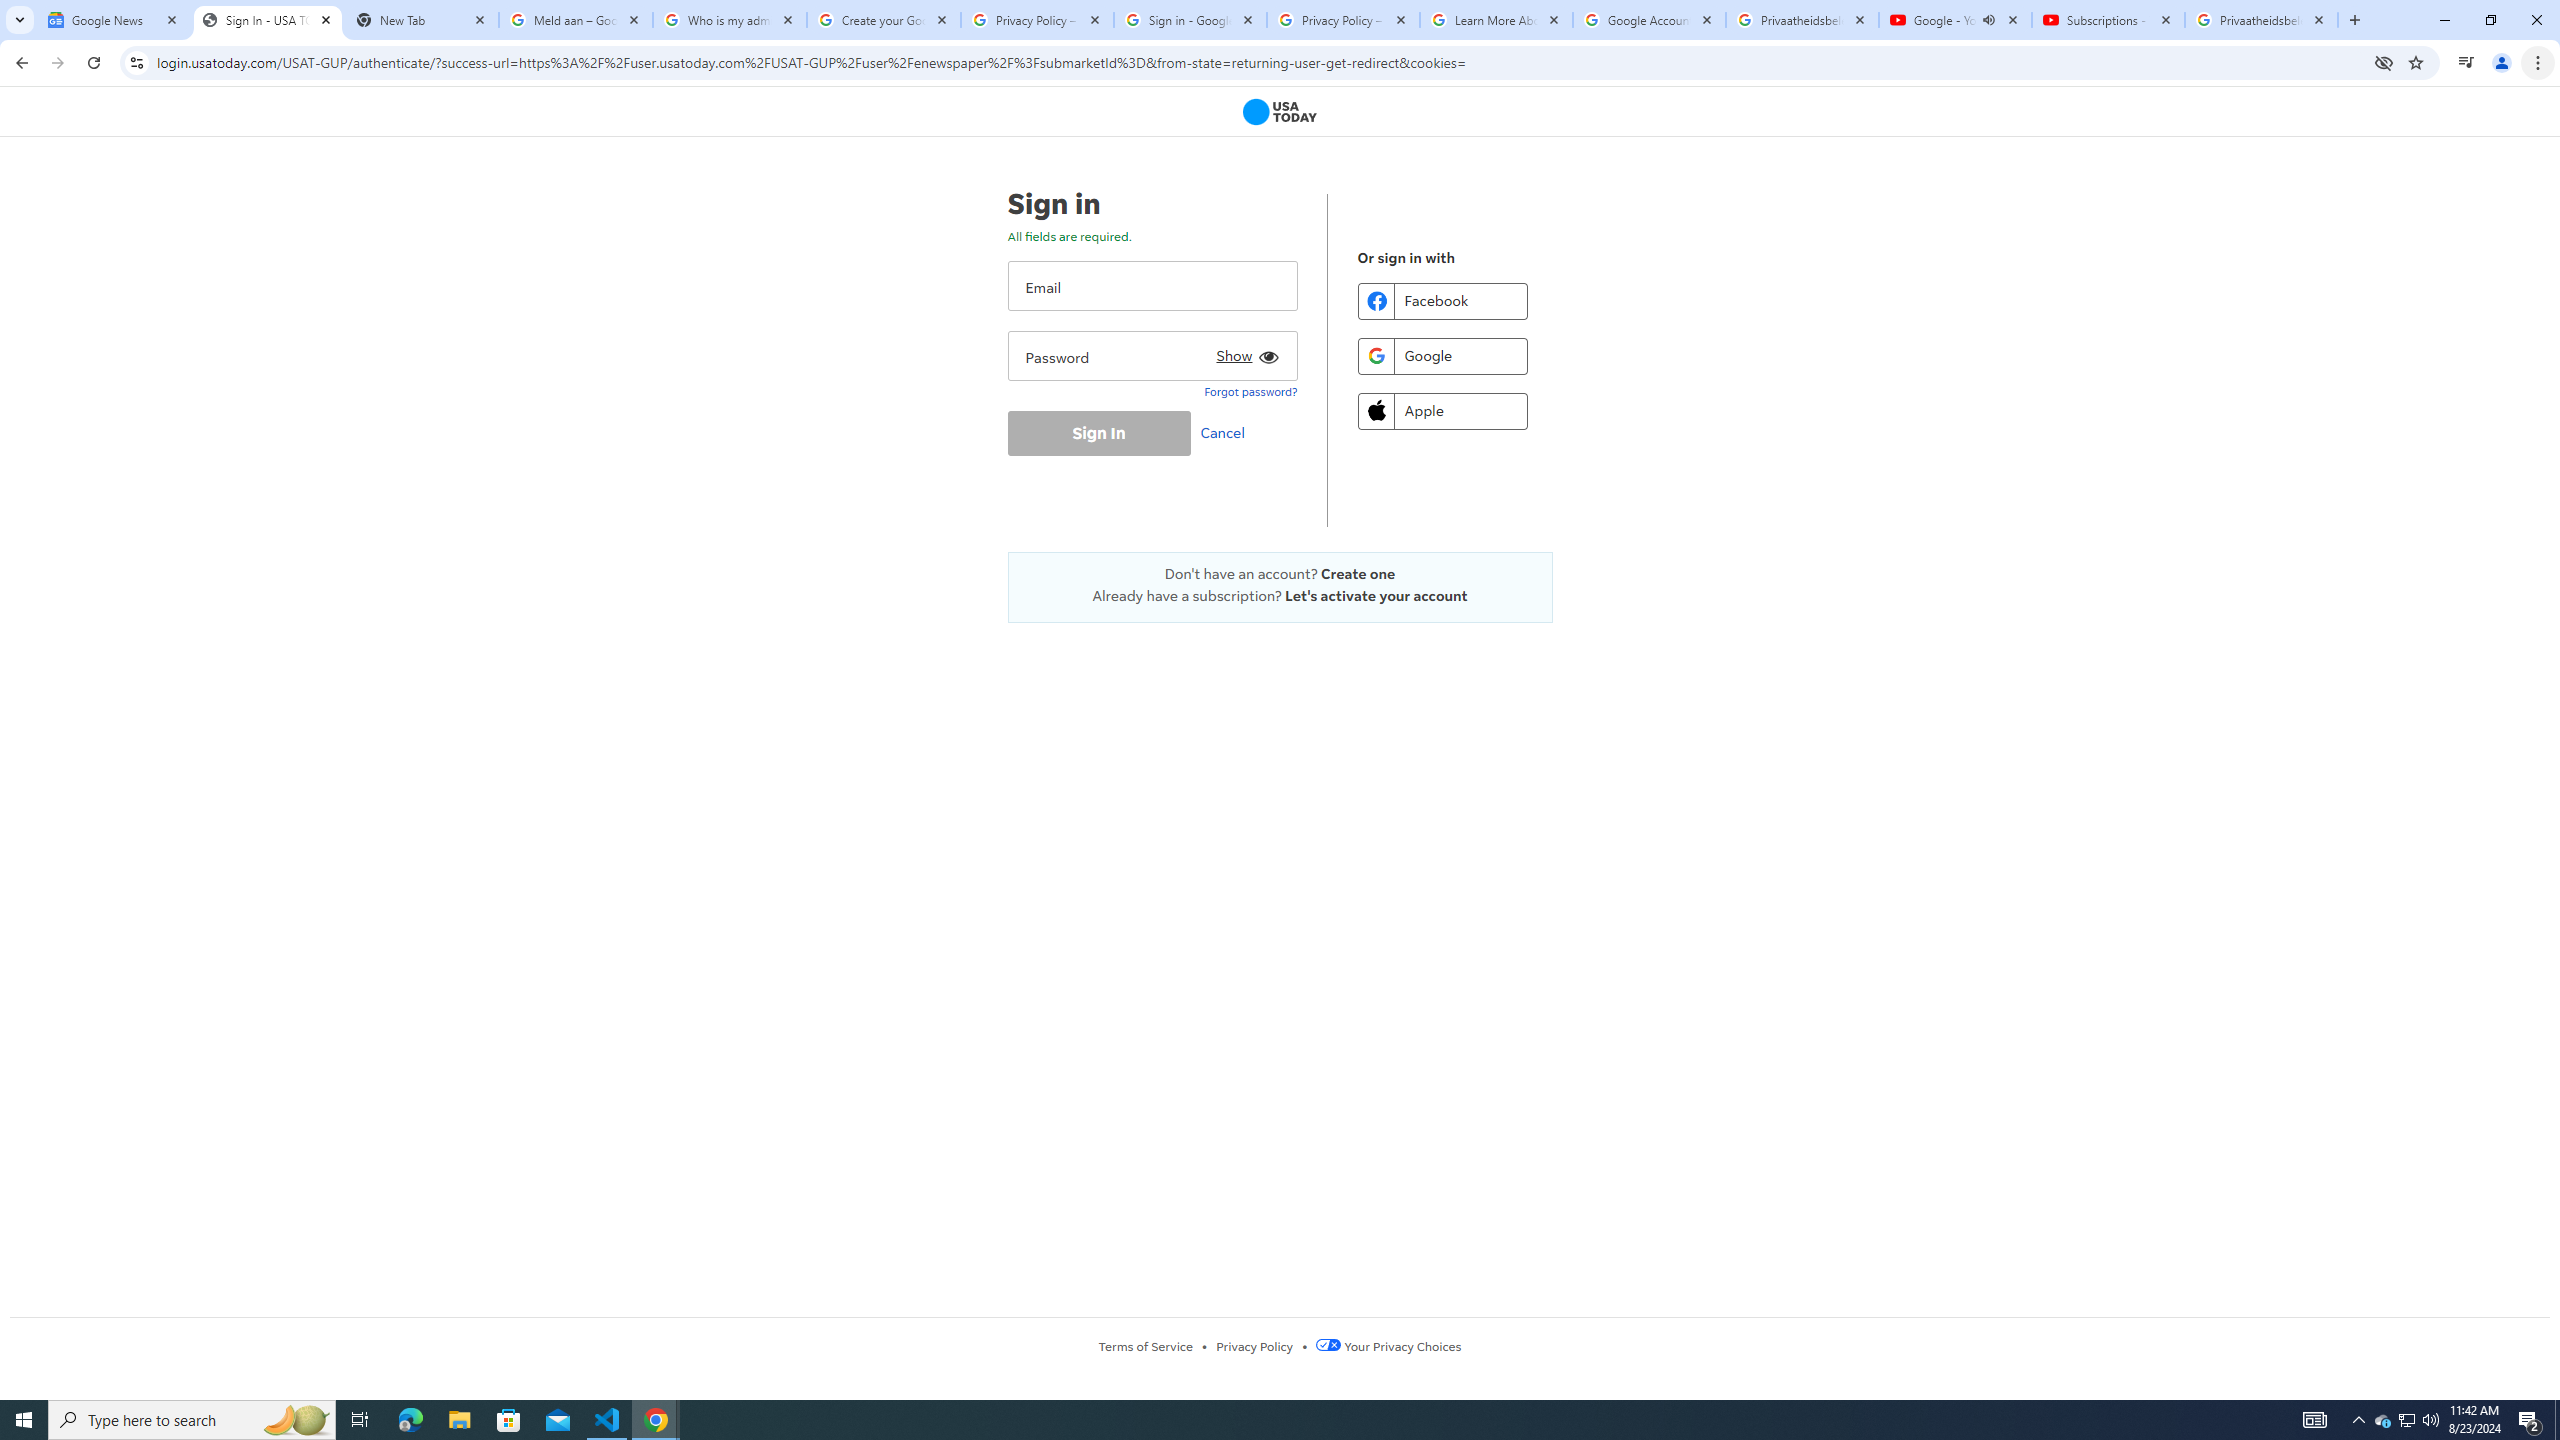 This screenshot has height=1440, width=2560. I want to click on Apple, so click(1442, 410).